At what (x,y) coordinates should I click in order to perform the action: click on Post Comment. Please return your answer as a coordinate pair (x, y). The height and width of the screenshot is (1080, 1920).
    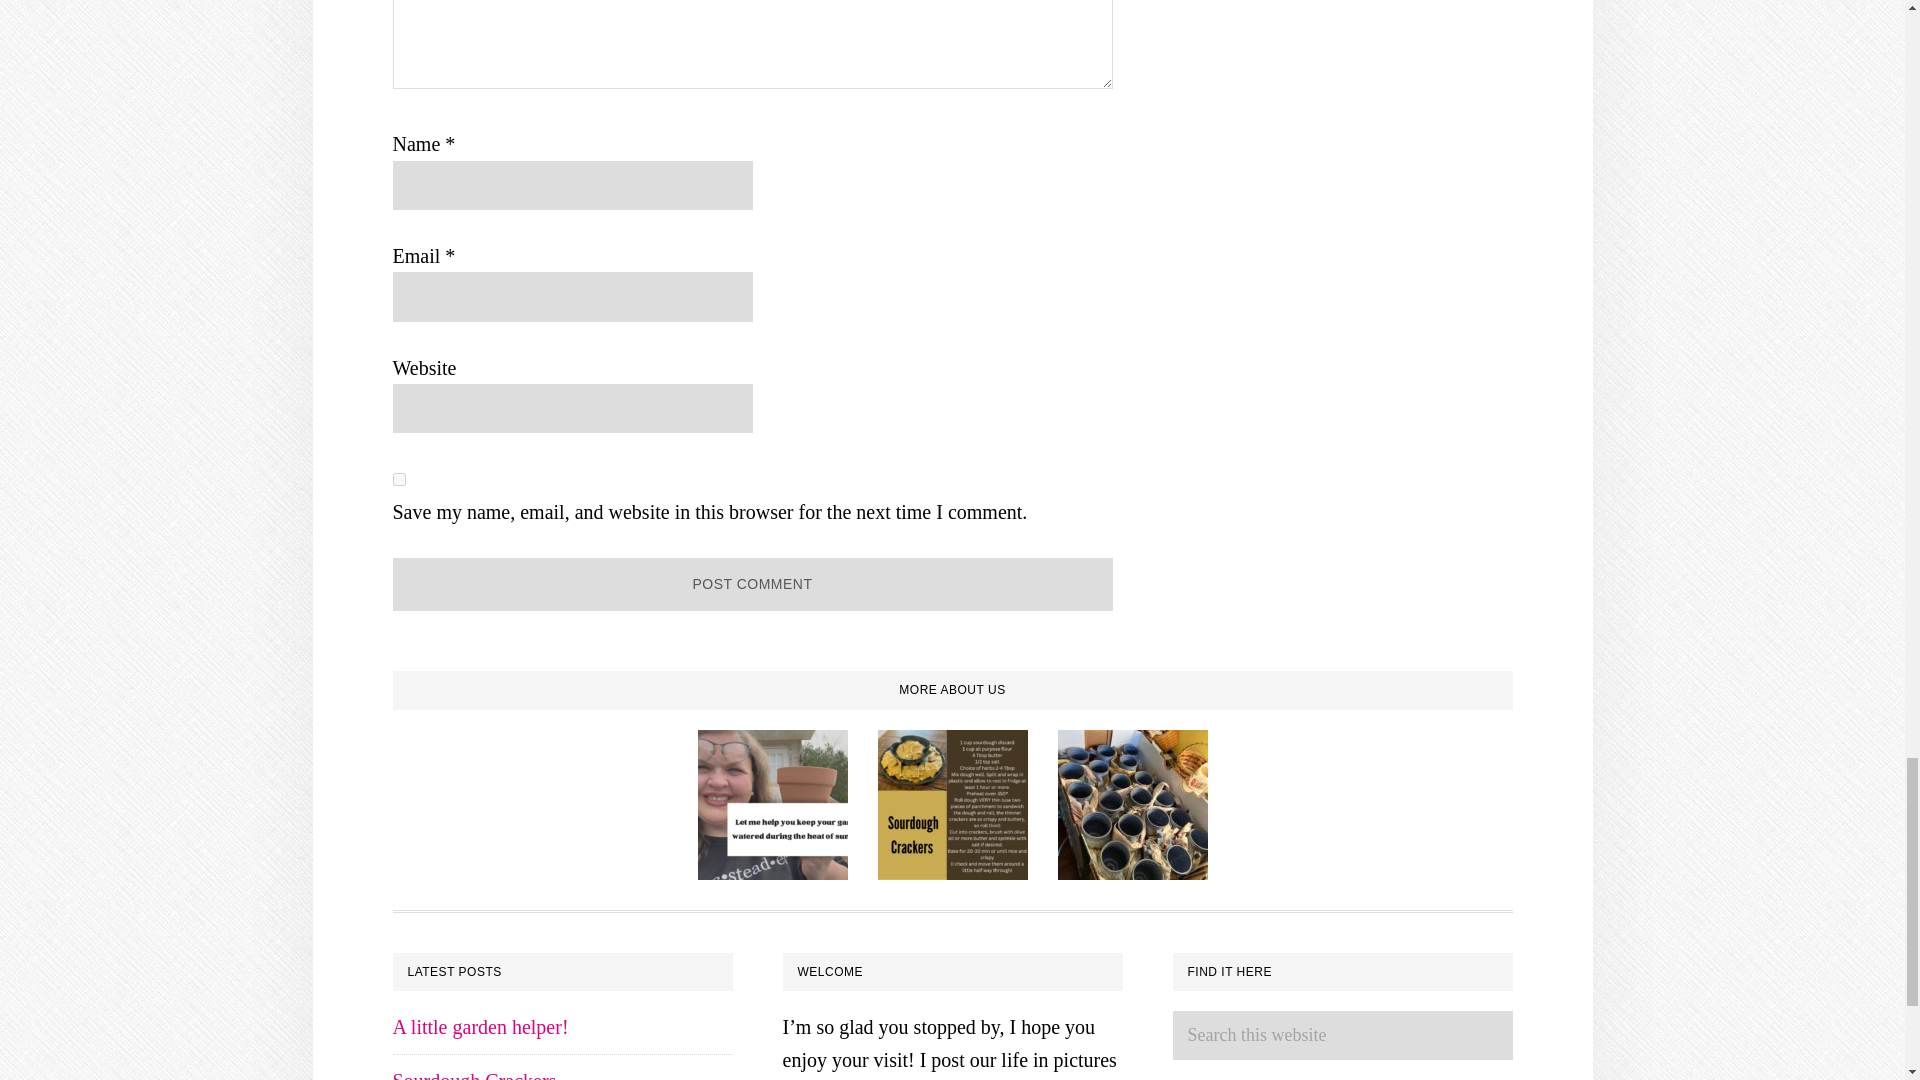
    Looking at the image, I should click on (751, 584).